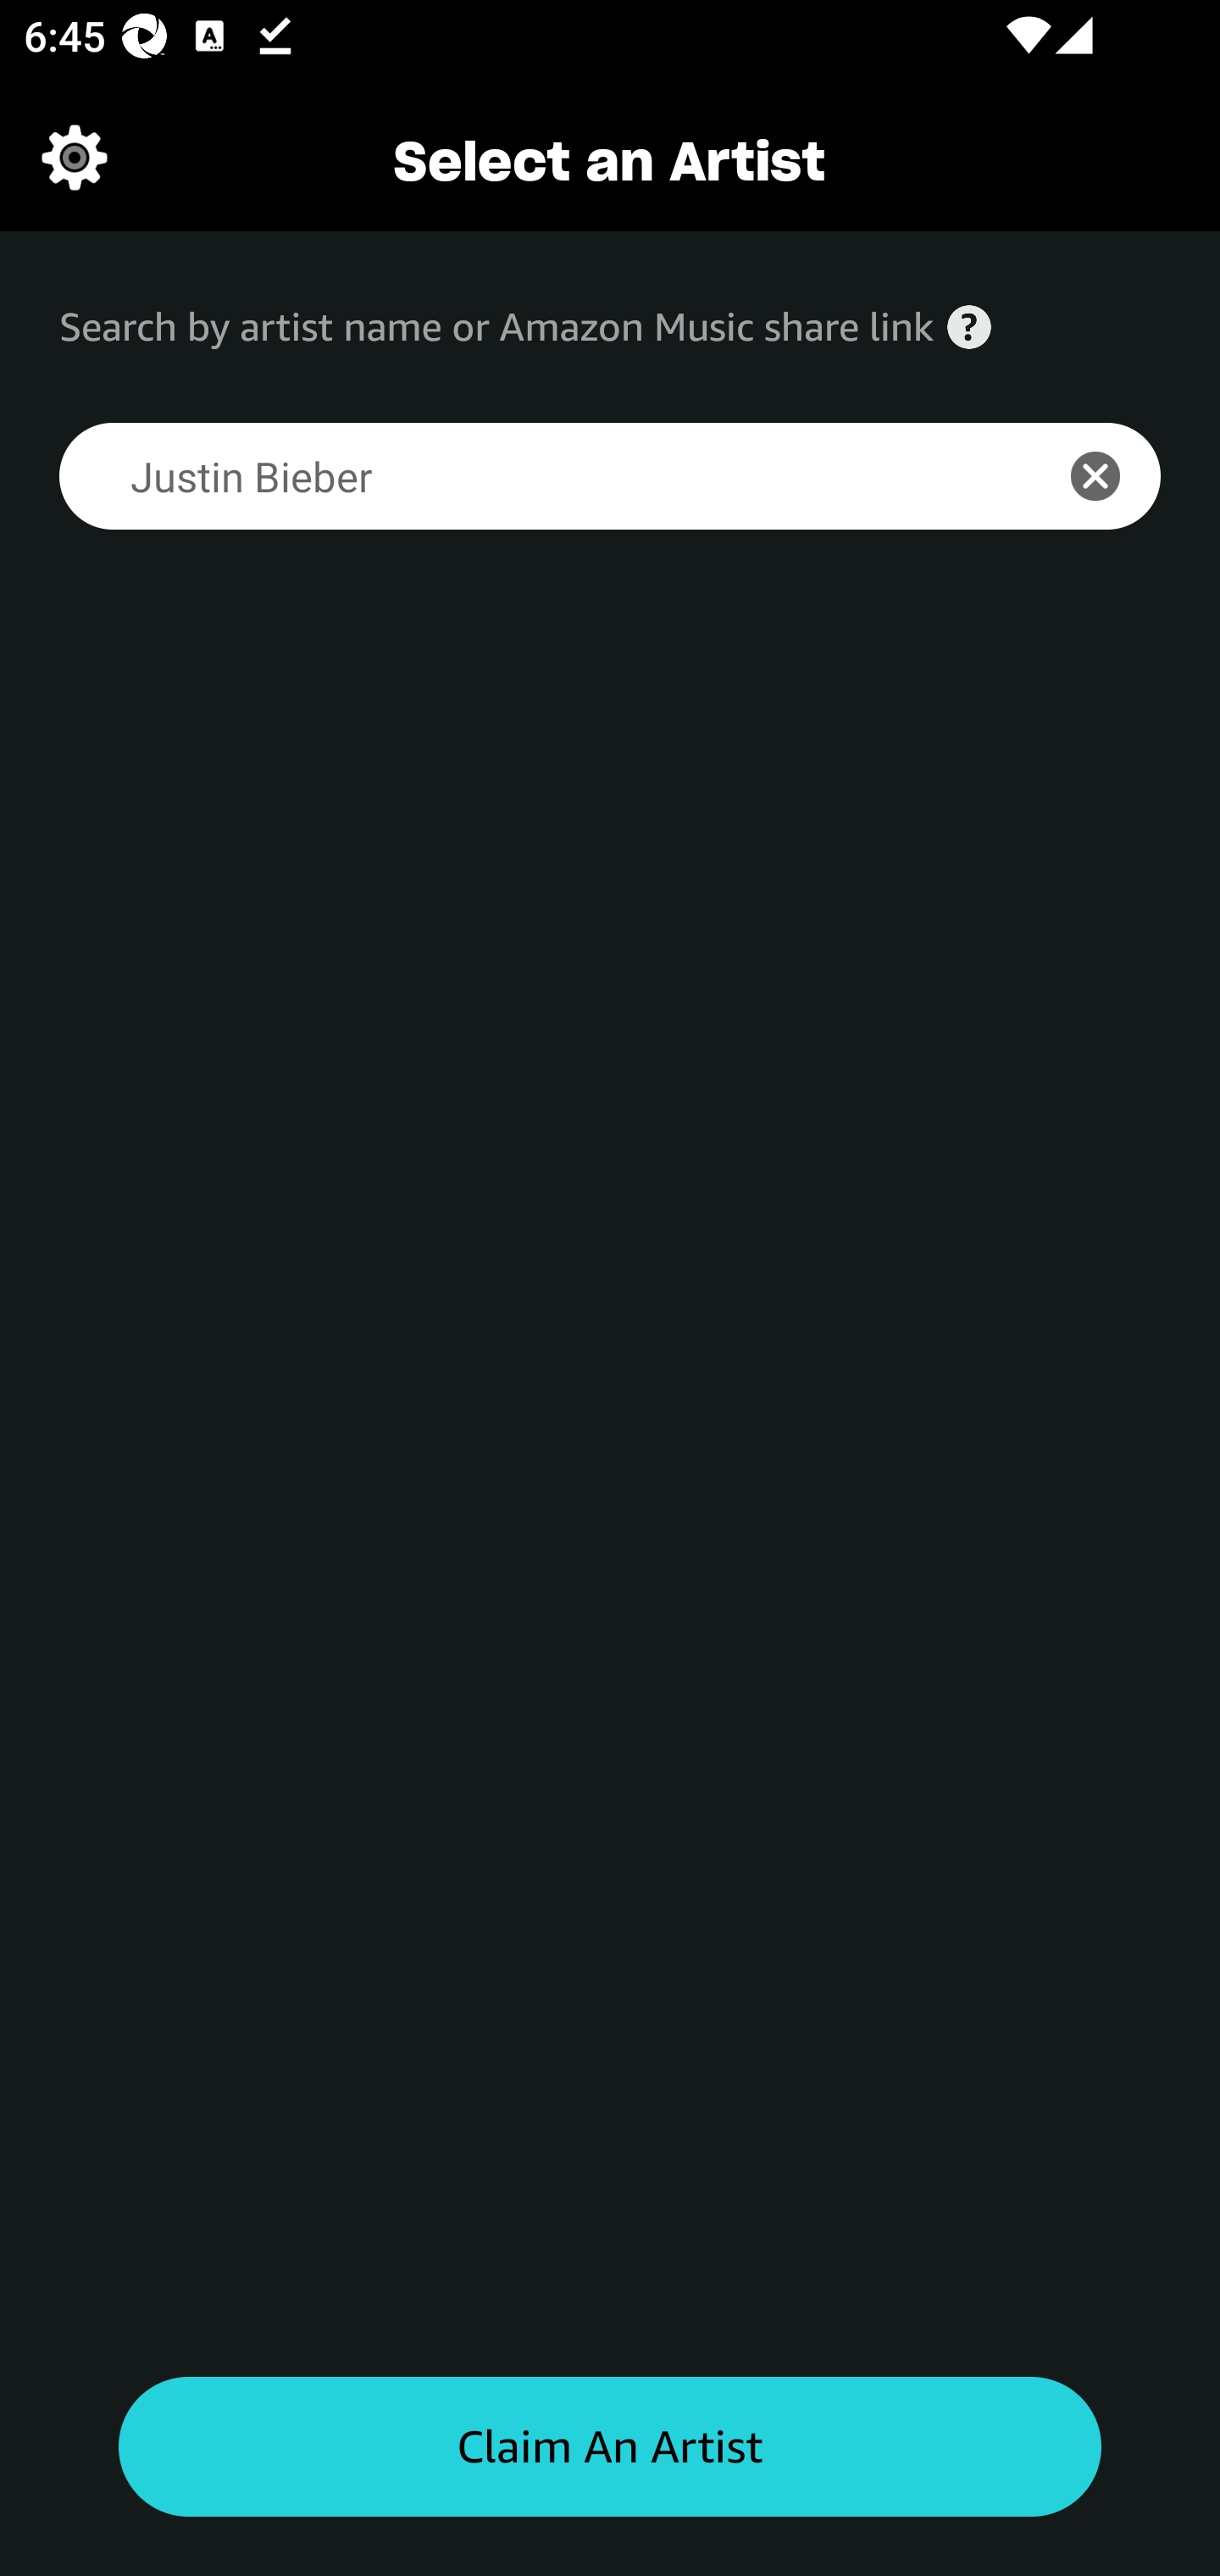 The image size is (1220, 2576). What do you see at coordinates (969, 327) in the screenshot?
I see `Help  icon` at bounding box center [969, 327].